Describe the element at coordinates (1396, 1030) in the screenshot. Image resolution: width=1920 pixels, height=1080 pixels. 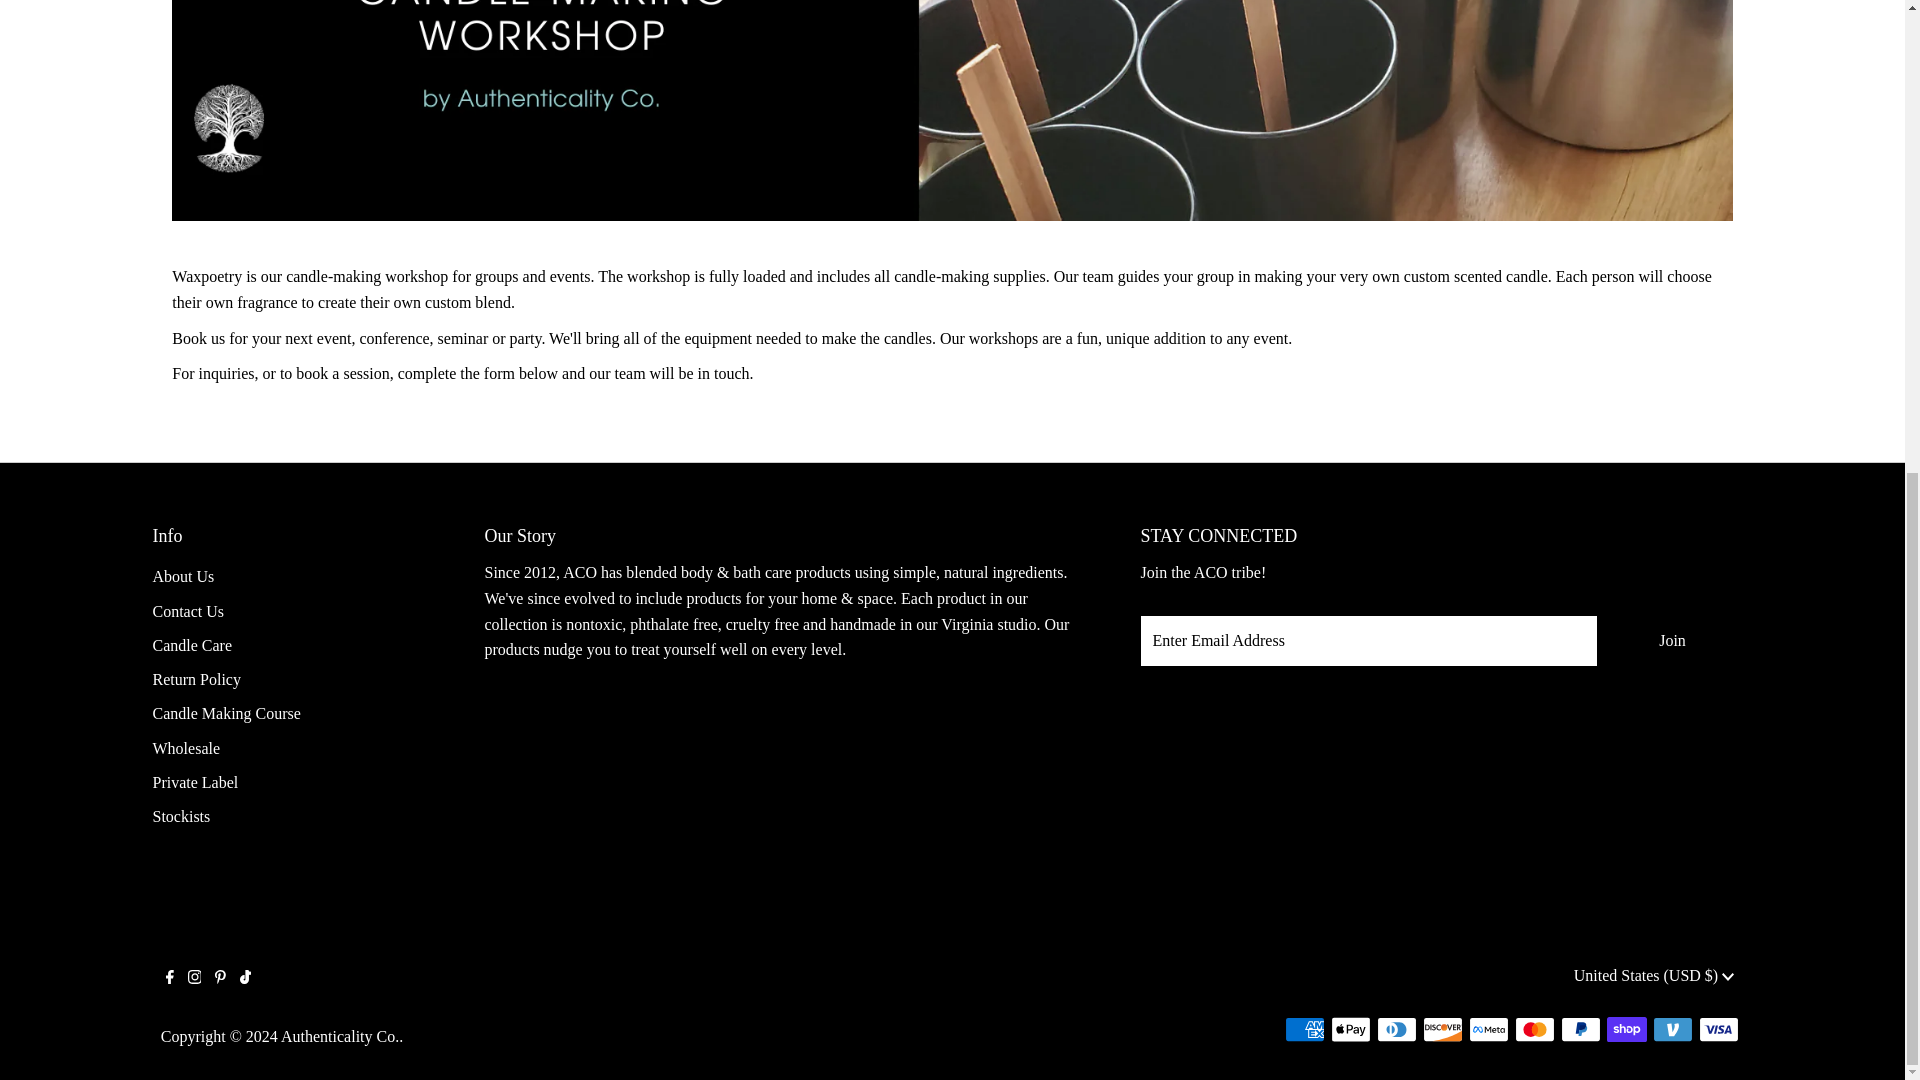
I see `Diners Club` at that location.